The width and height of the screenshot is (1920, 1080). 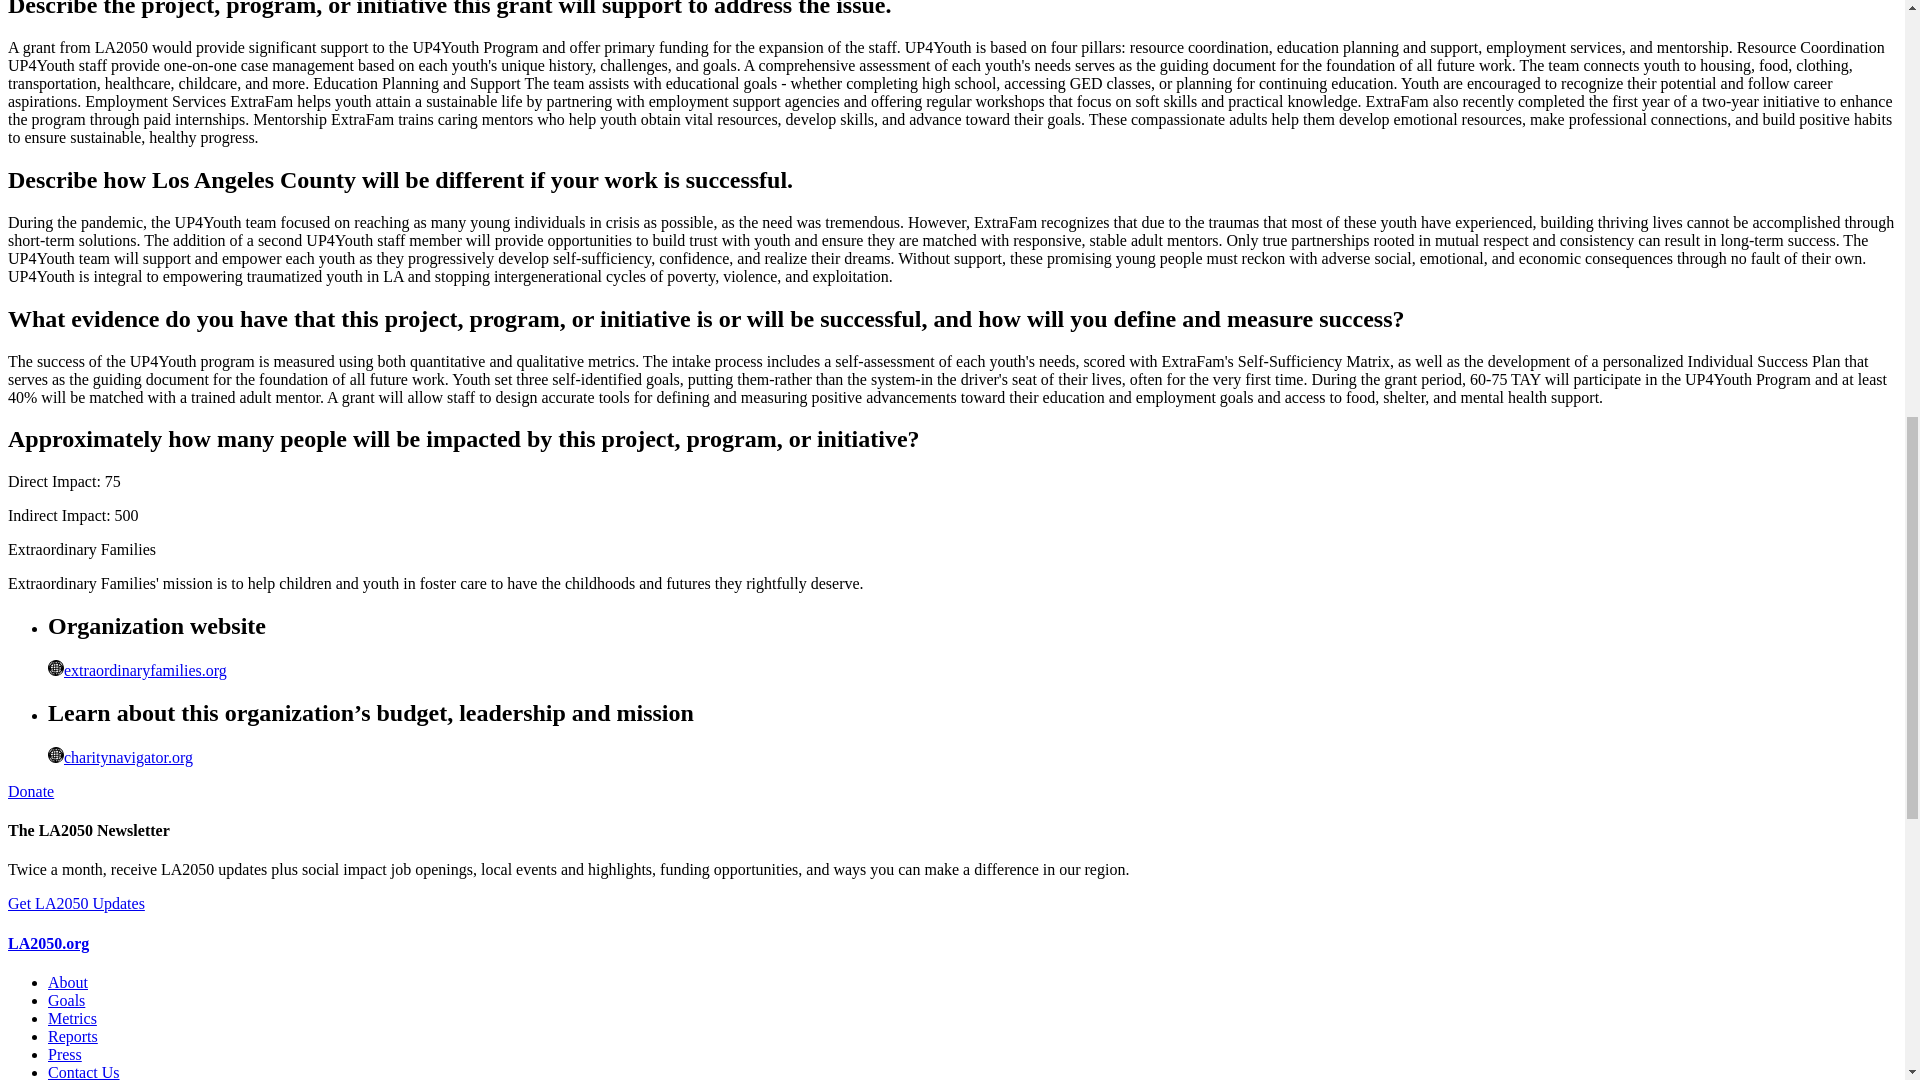 I want to click on About, so click(x=68, y=982).